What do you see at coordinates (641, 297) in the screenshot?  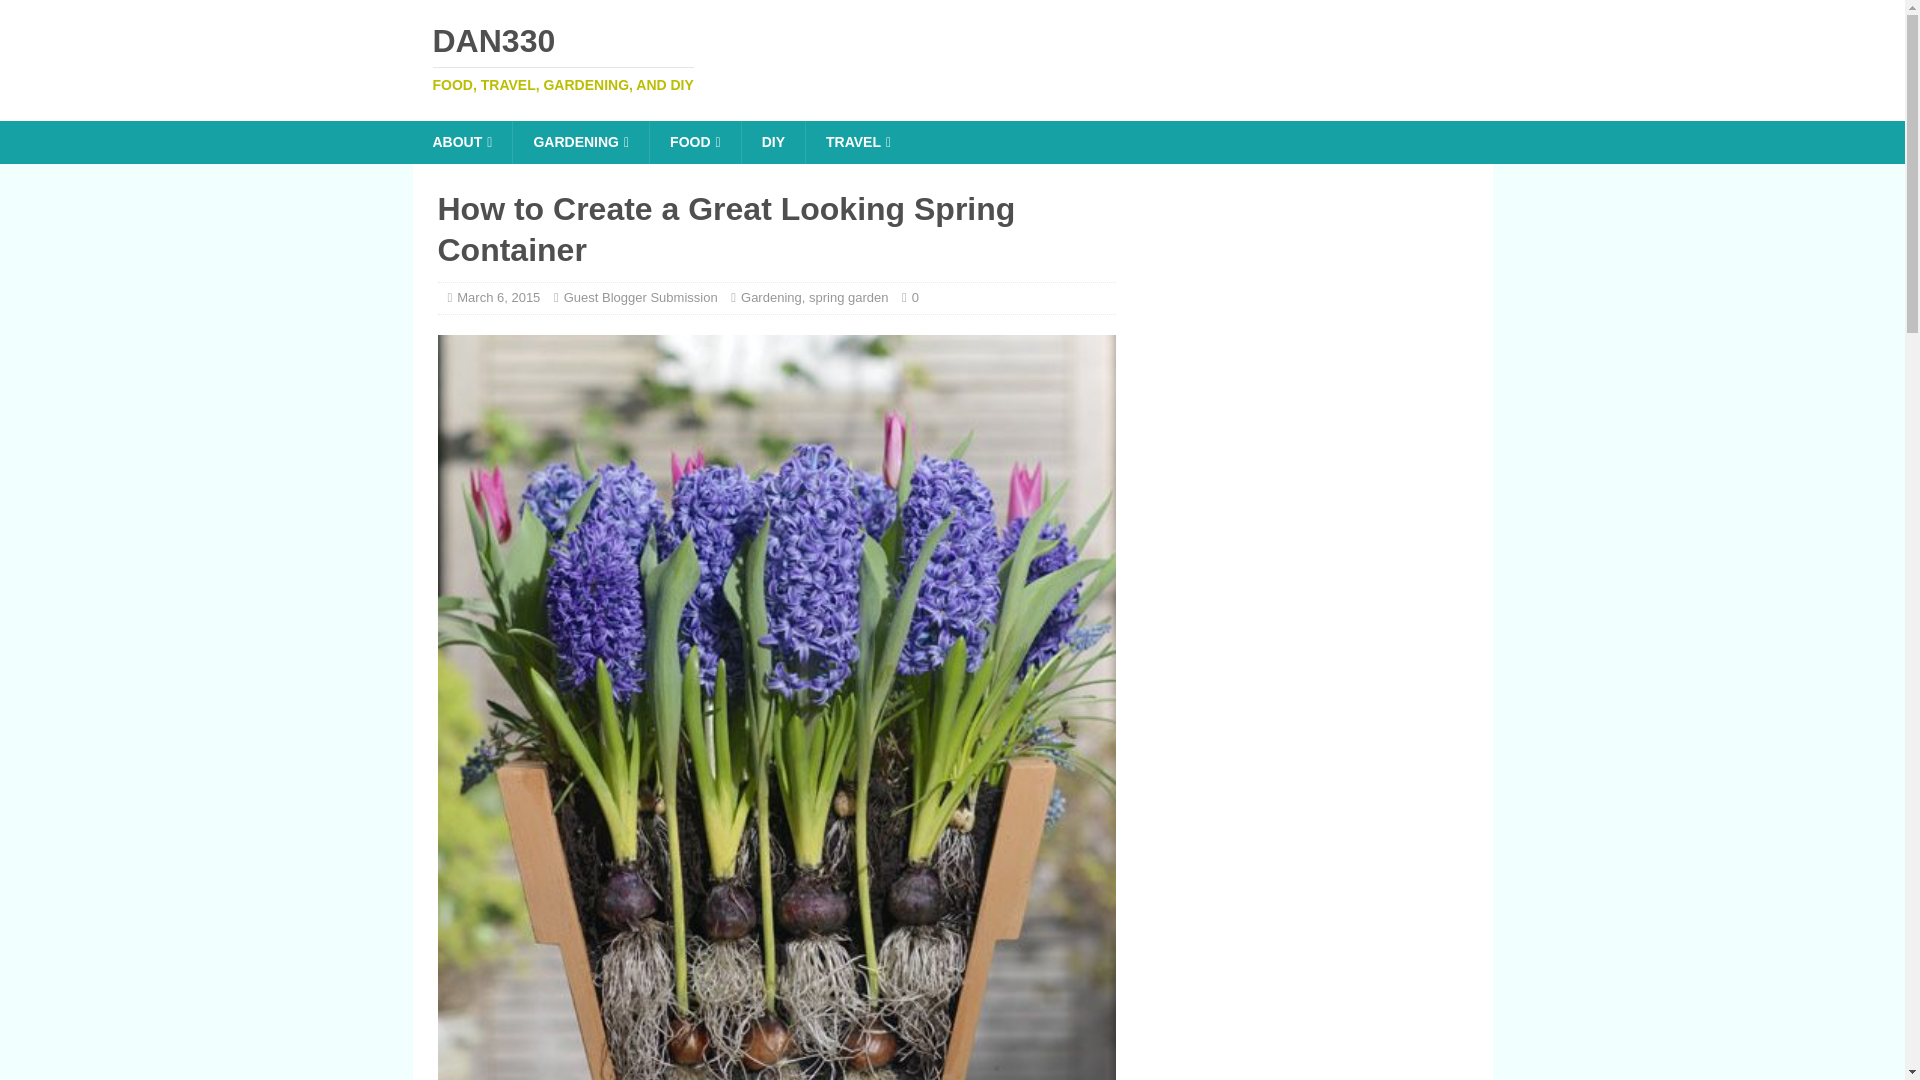 I see `Guest Blogger Submission` at bounding box center [641, 297].